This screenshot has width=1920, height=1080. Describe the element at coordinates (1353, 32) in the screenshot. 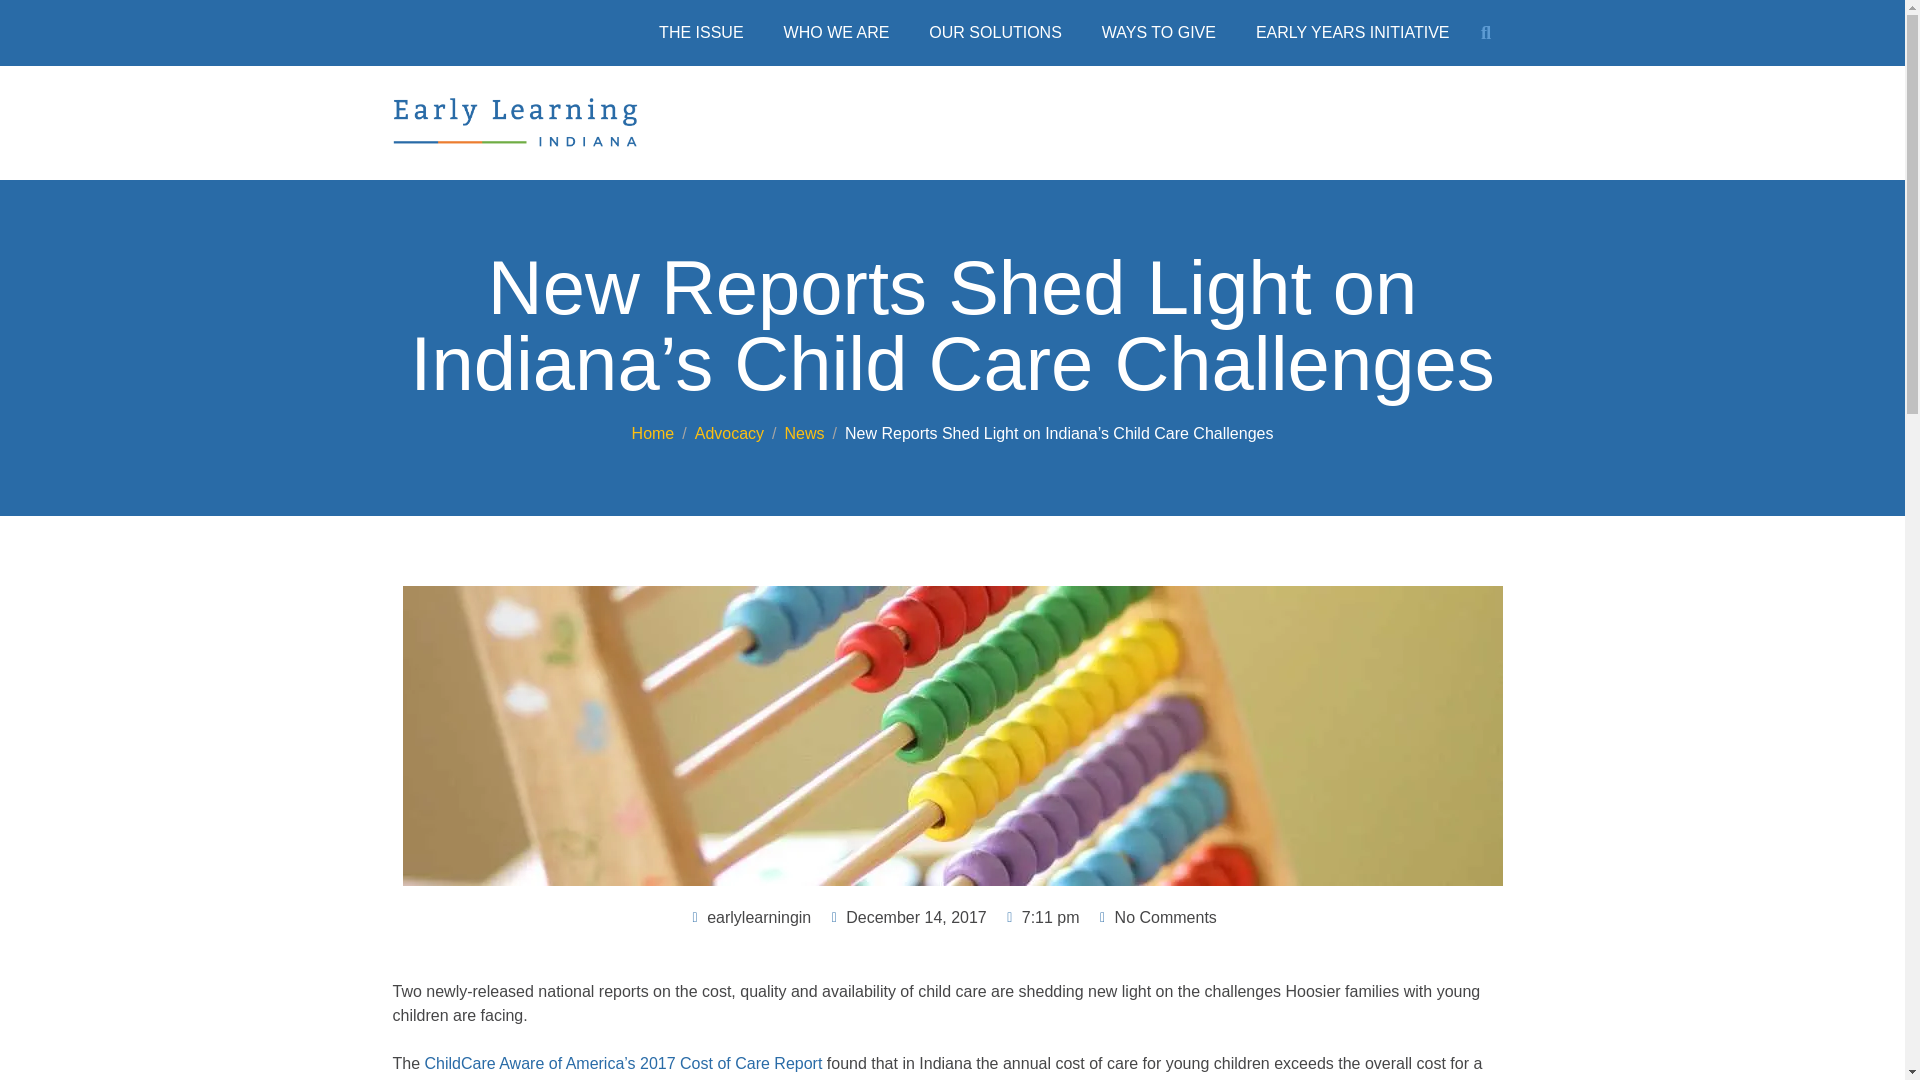

I see `EARLY YEARS INITIATIVE` at that location.